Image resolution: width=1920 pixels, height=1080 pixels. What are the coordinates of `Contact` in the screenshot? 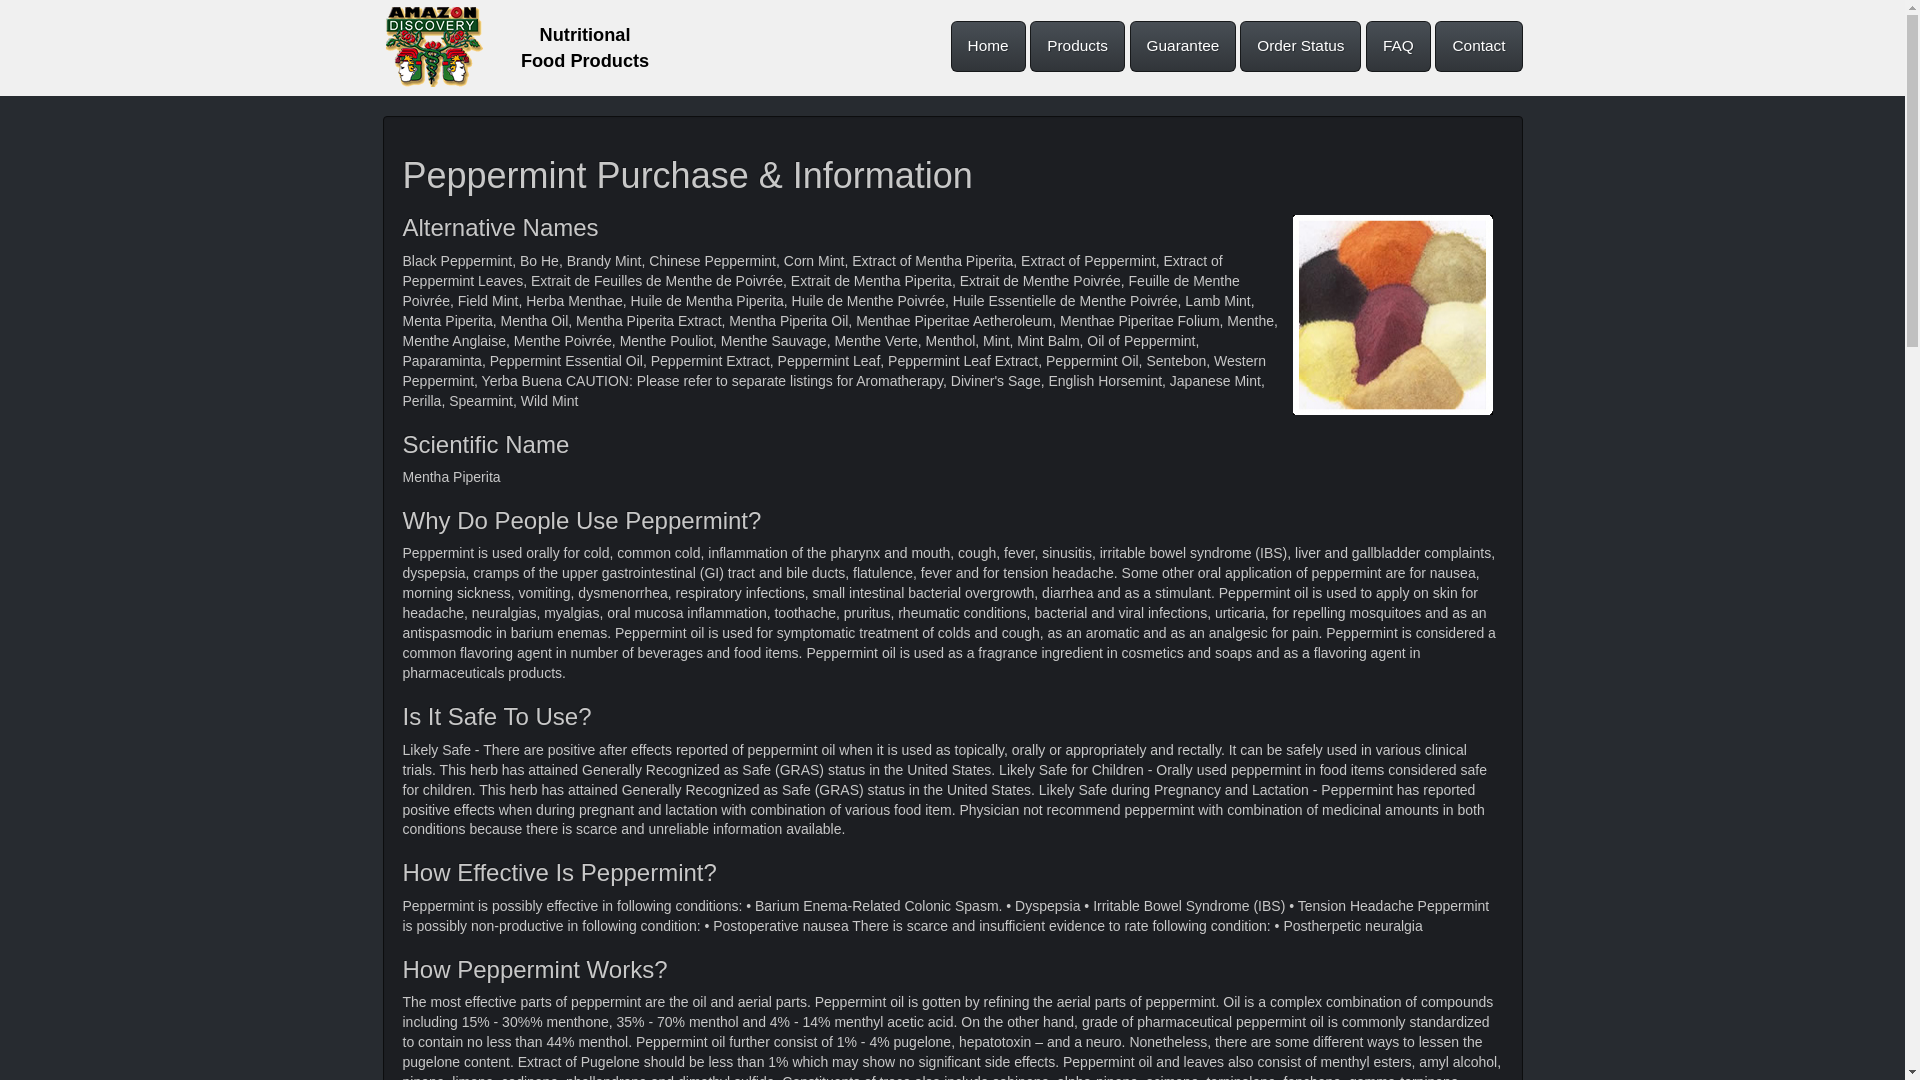 It's located at (1478, 46).